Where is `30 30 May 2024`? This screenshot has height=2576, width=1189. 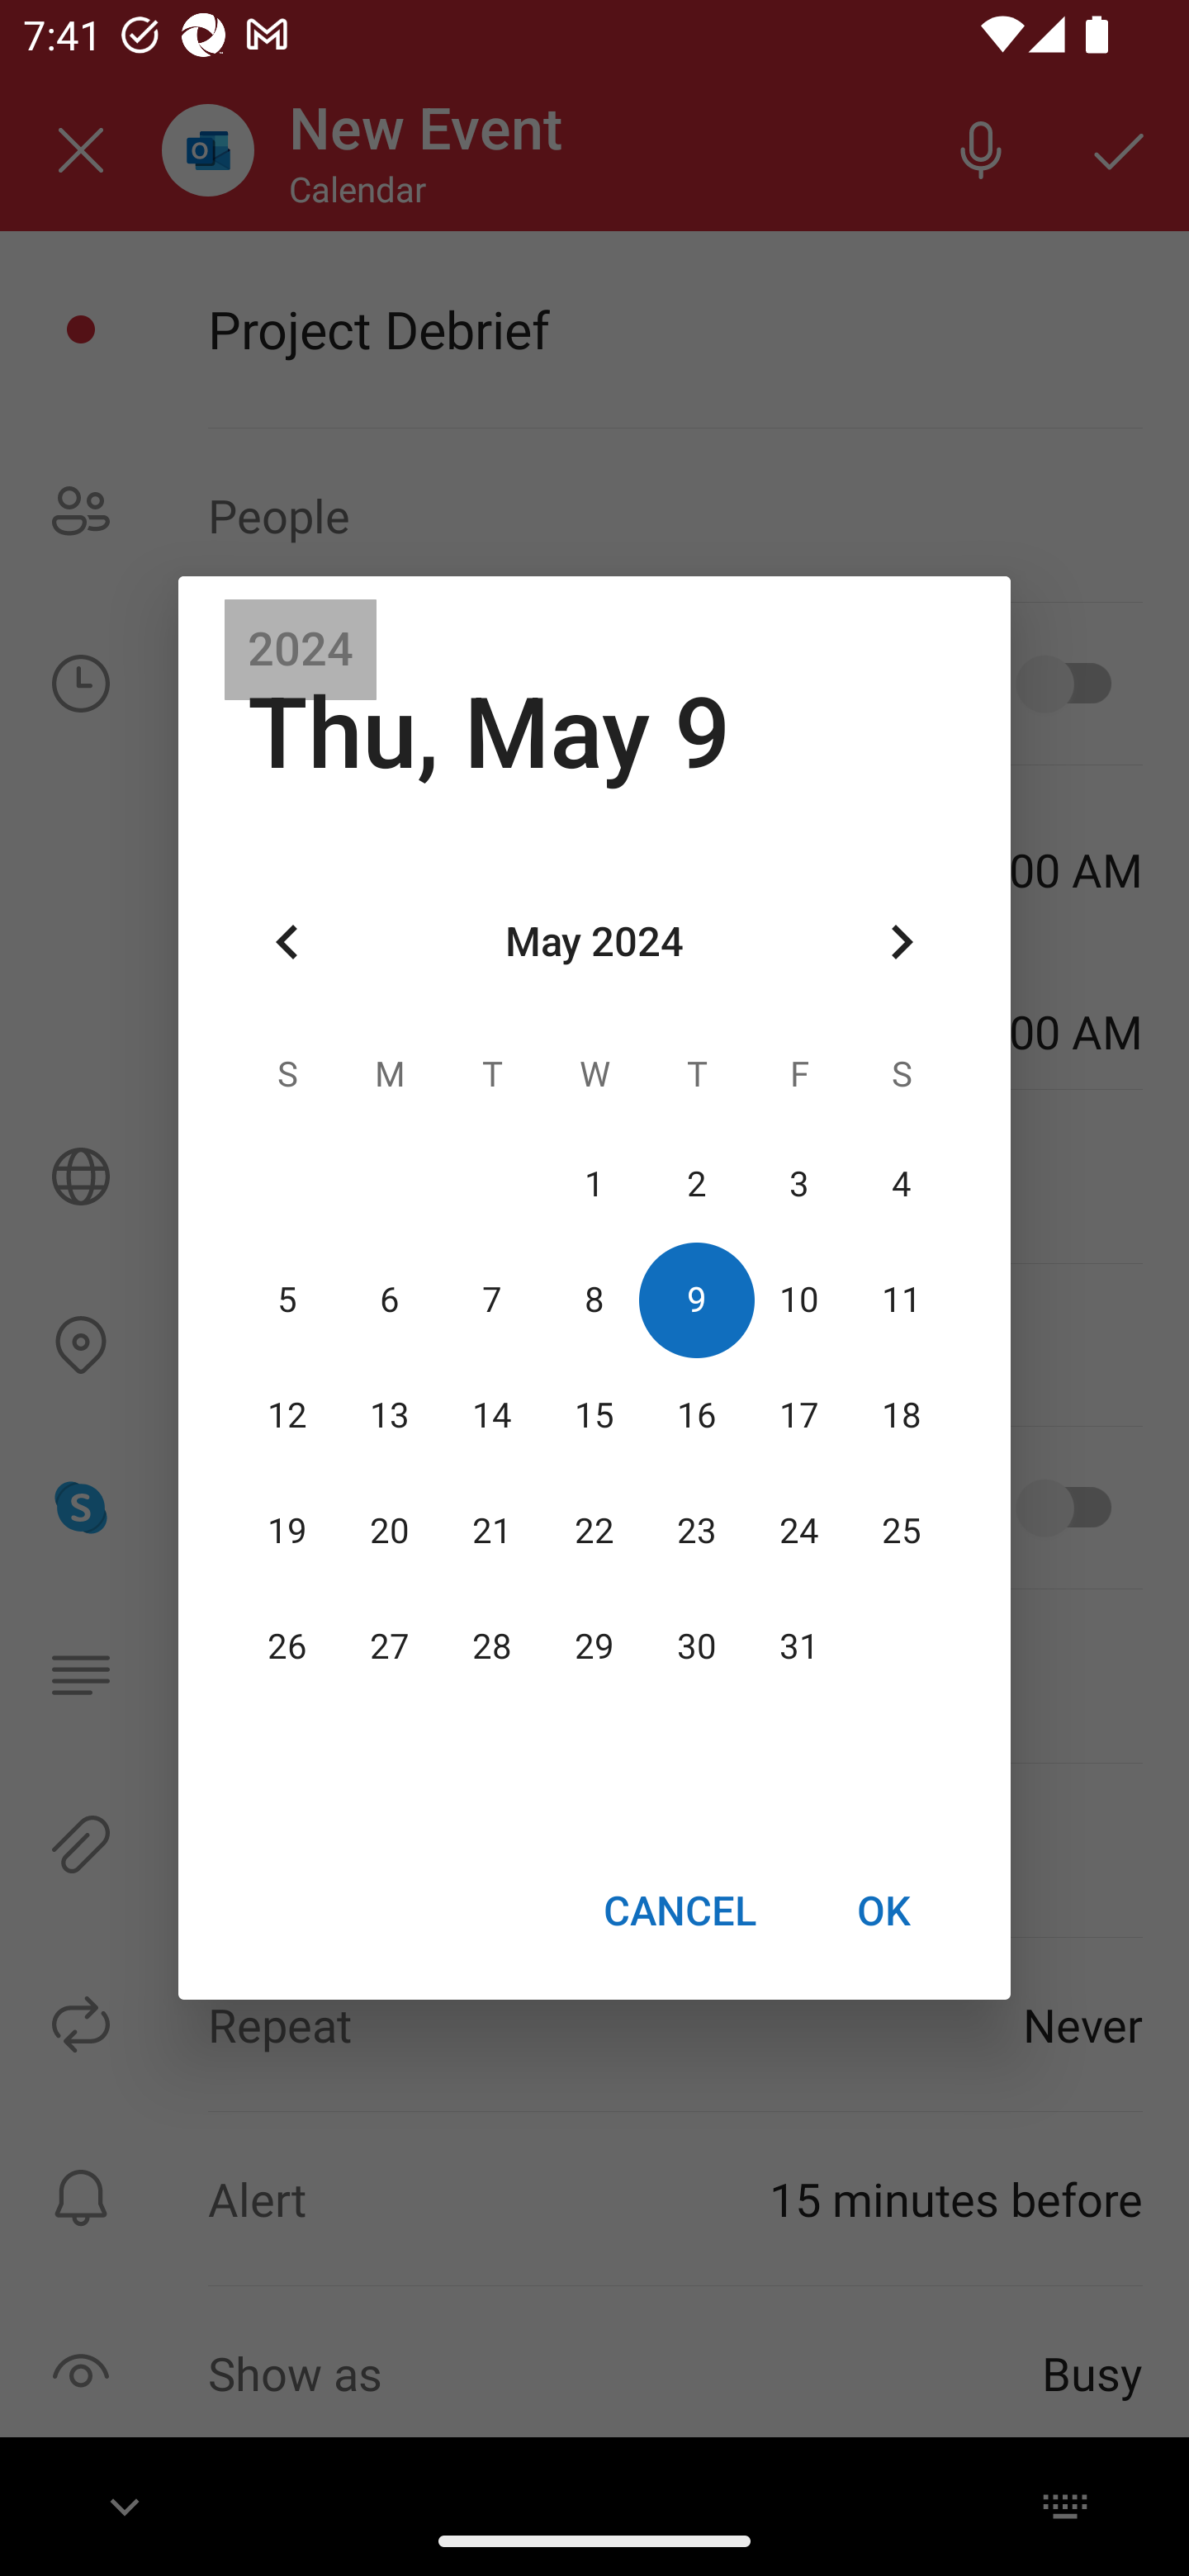 30 30 May 2024 is located at coordinates (696, 1647).